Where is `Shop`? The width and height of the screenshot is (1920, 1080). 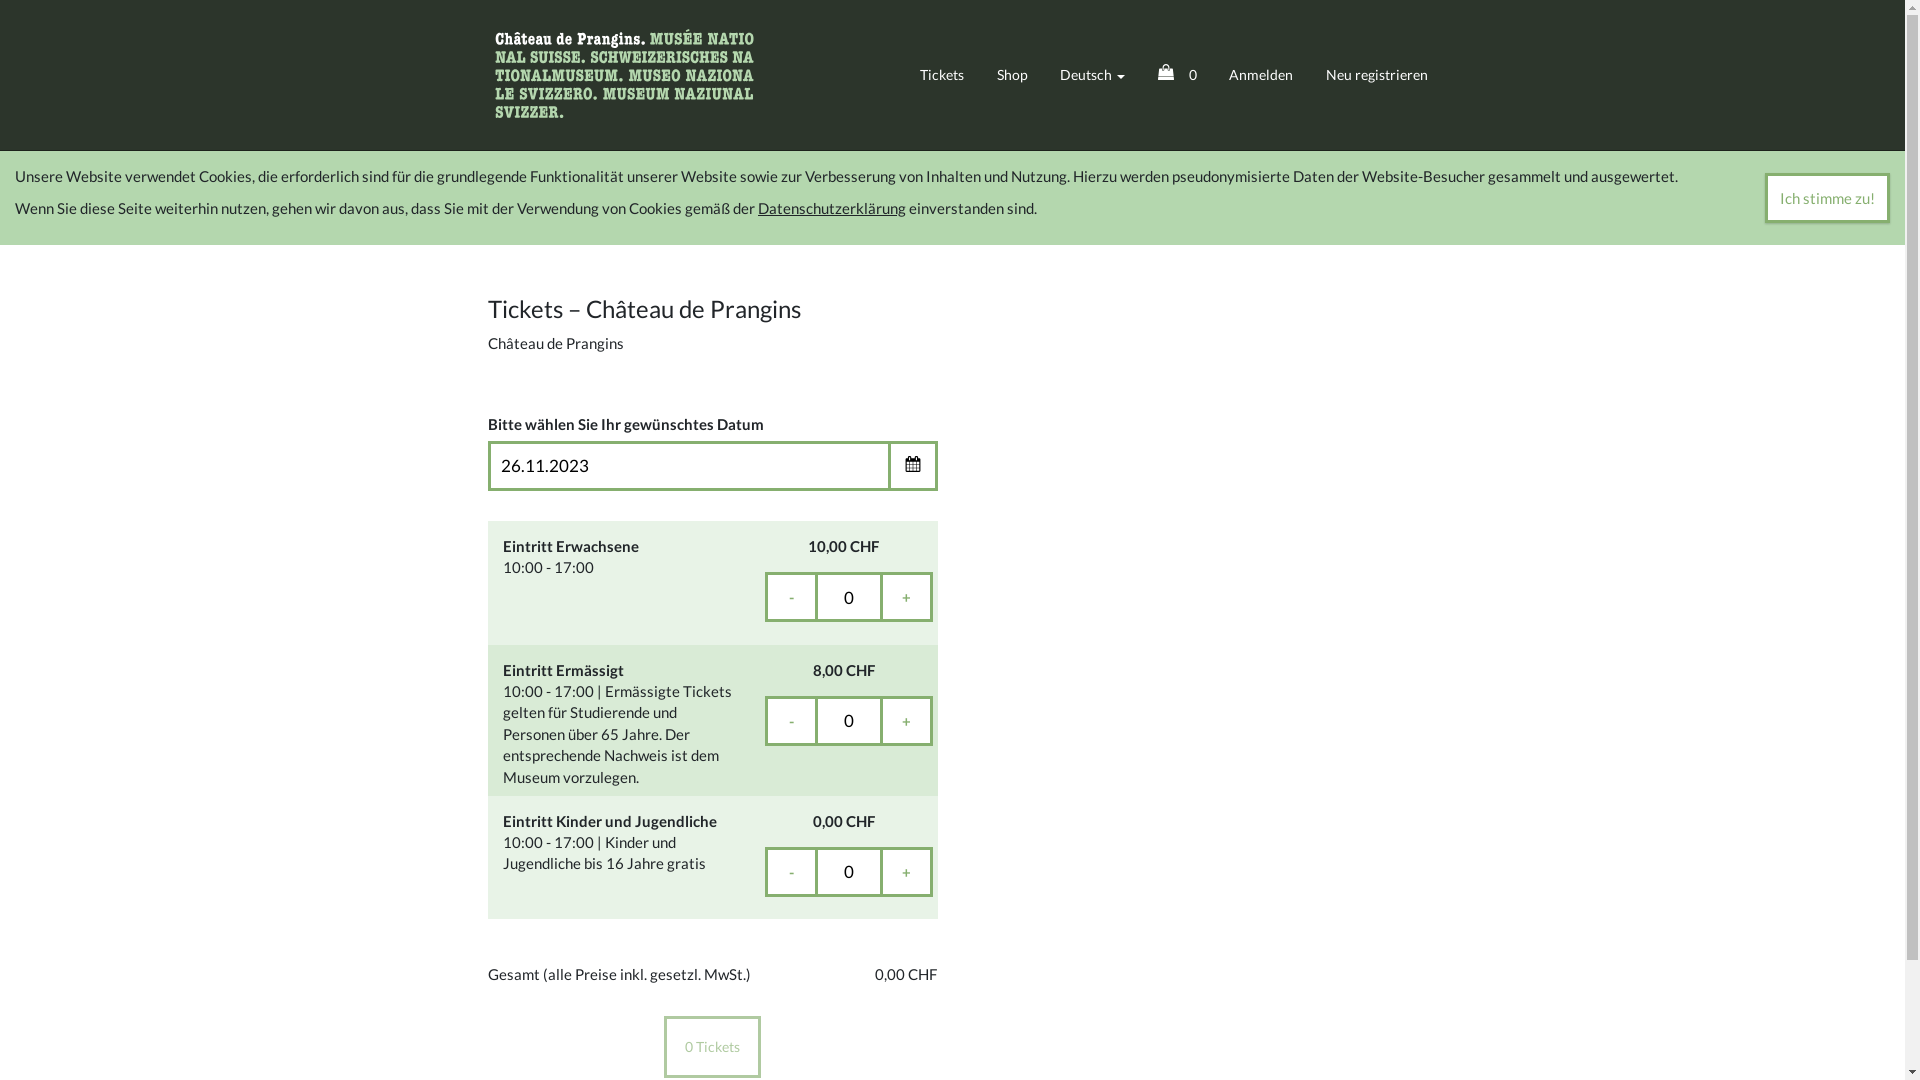 Shop is located at coordinates (1019, 74).